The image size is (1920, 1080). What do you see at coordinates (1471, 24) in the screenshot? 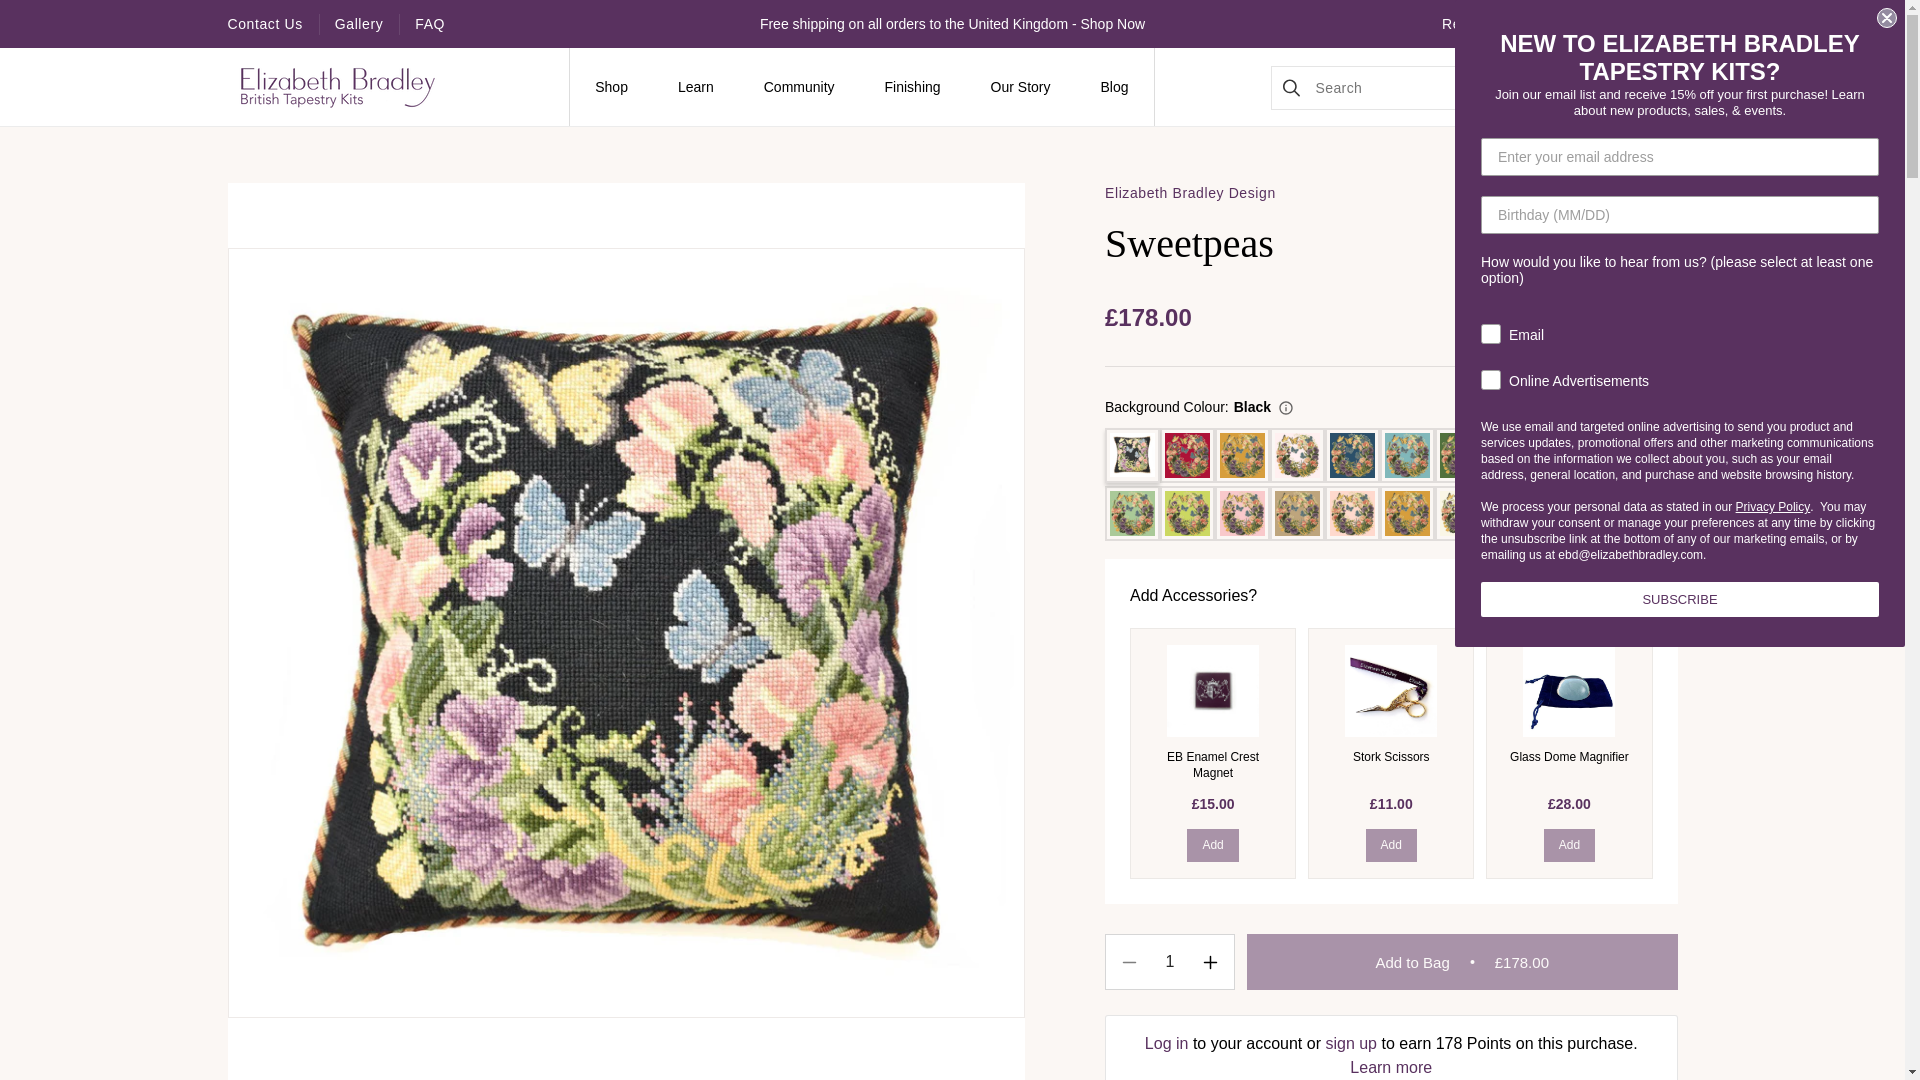
I see `Rewards` at bounding box center [1471, 24].